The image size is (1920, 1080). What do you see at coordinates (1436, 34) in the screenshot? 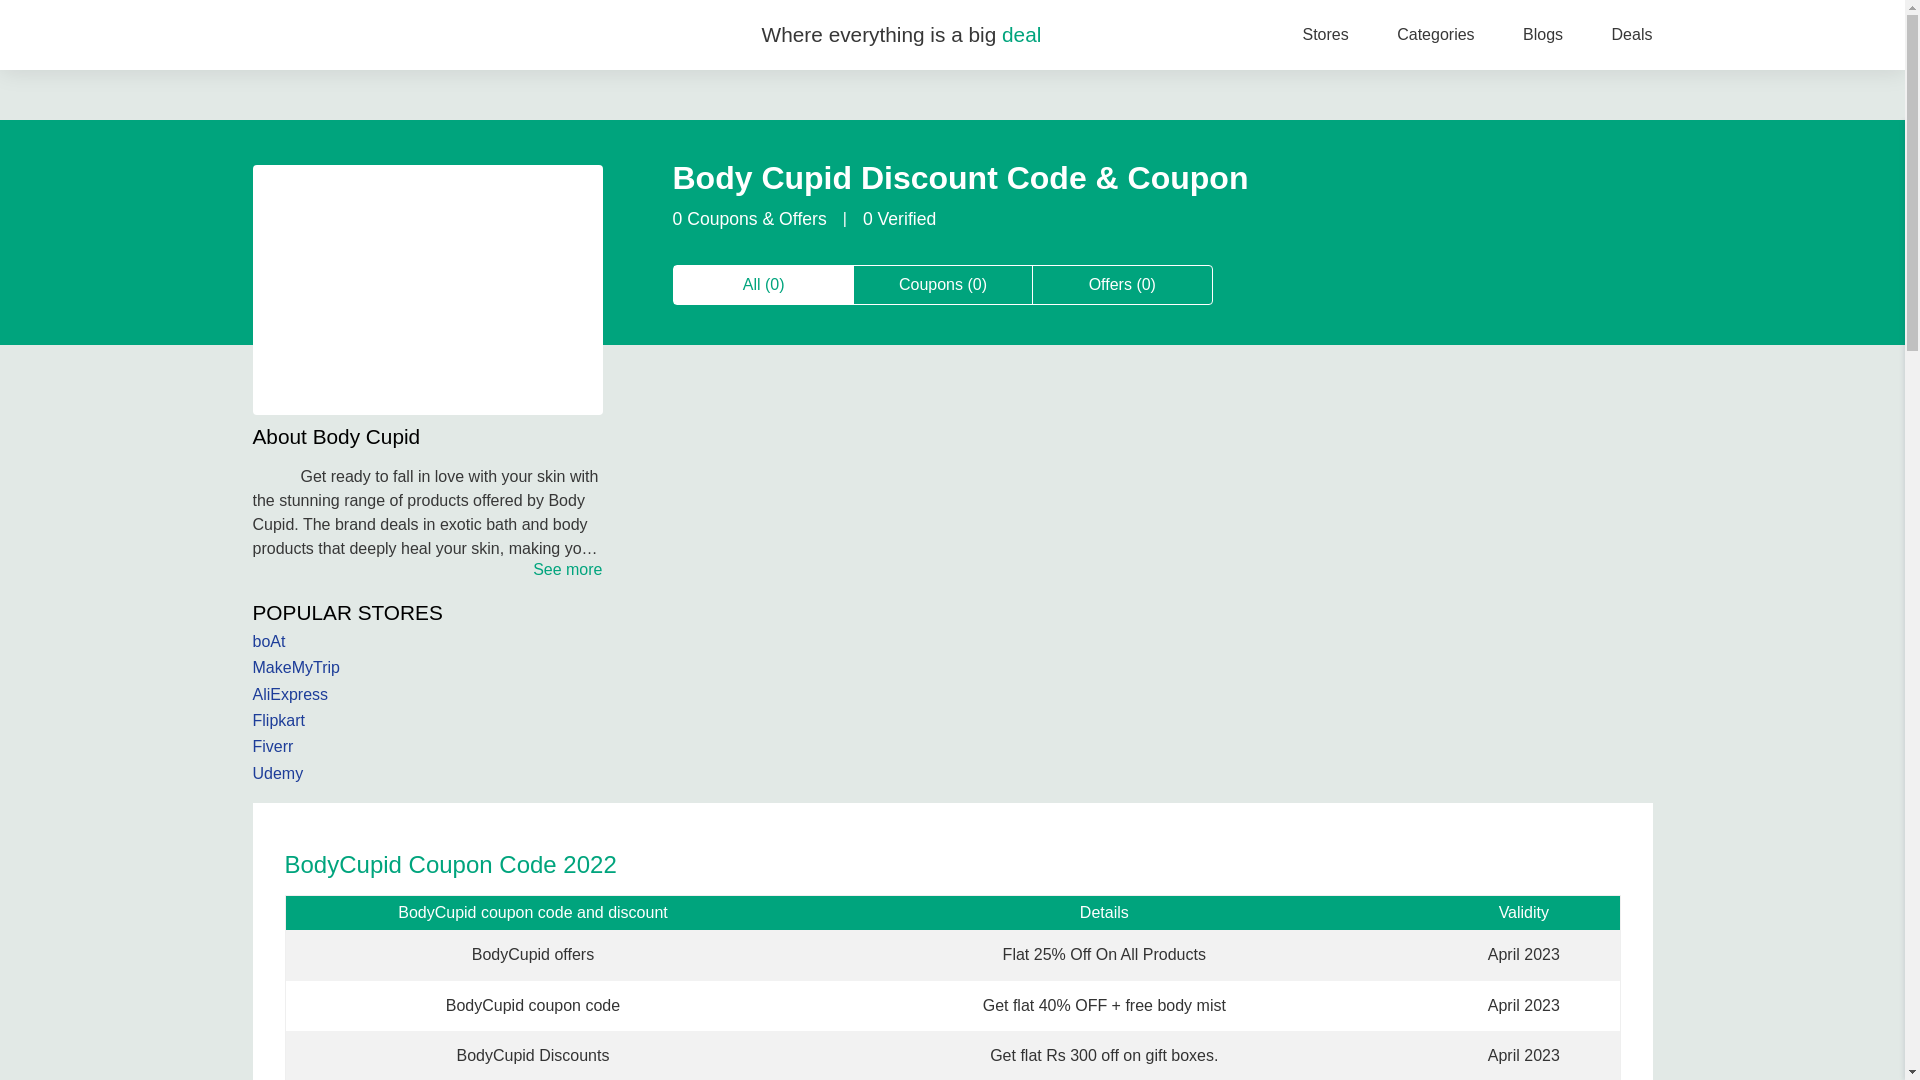
I see `Categories` at bounding box center [1436, 34].